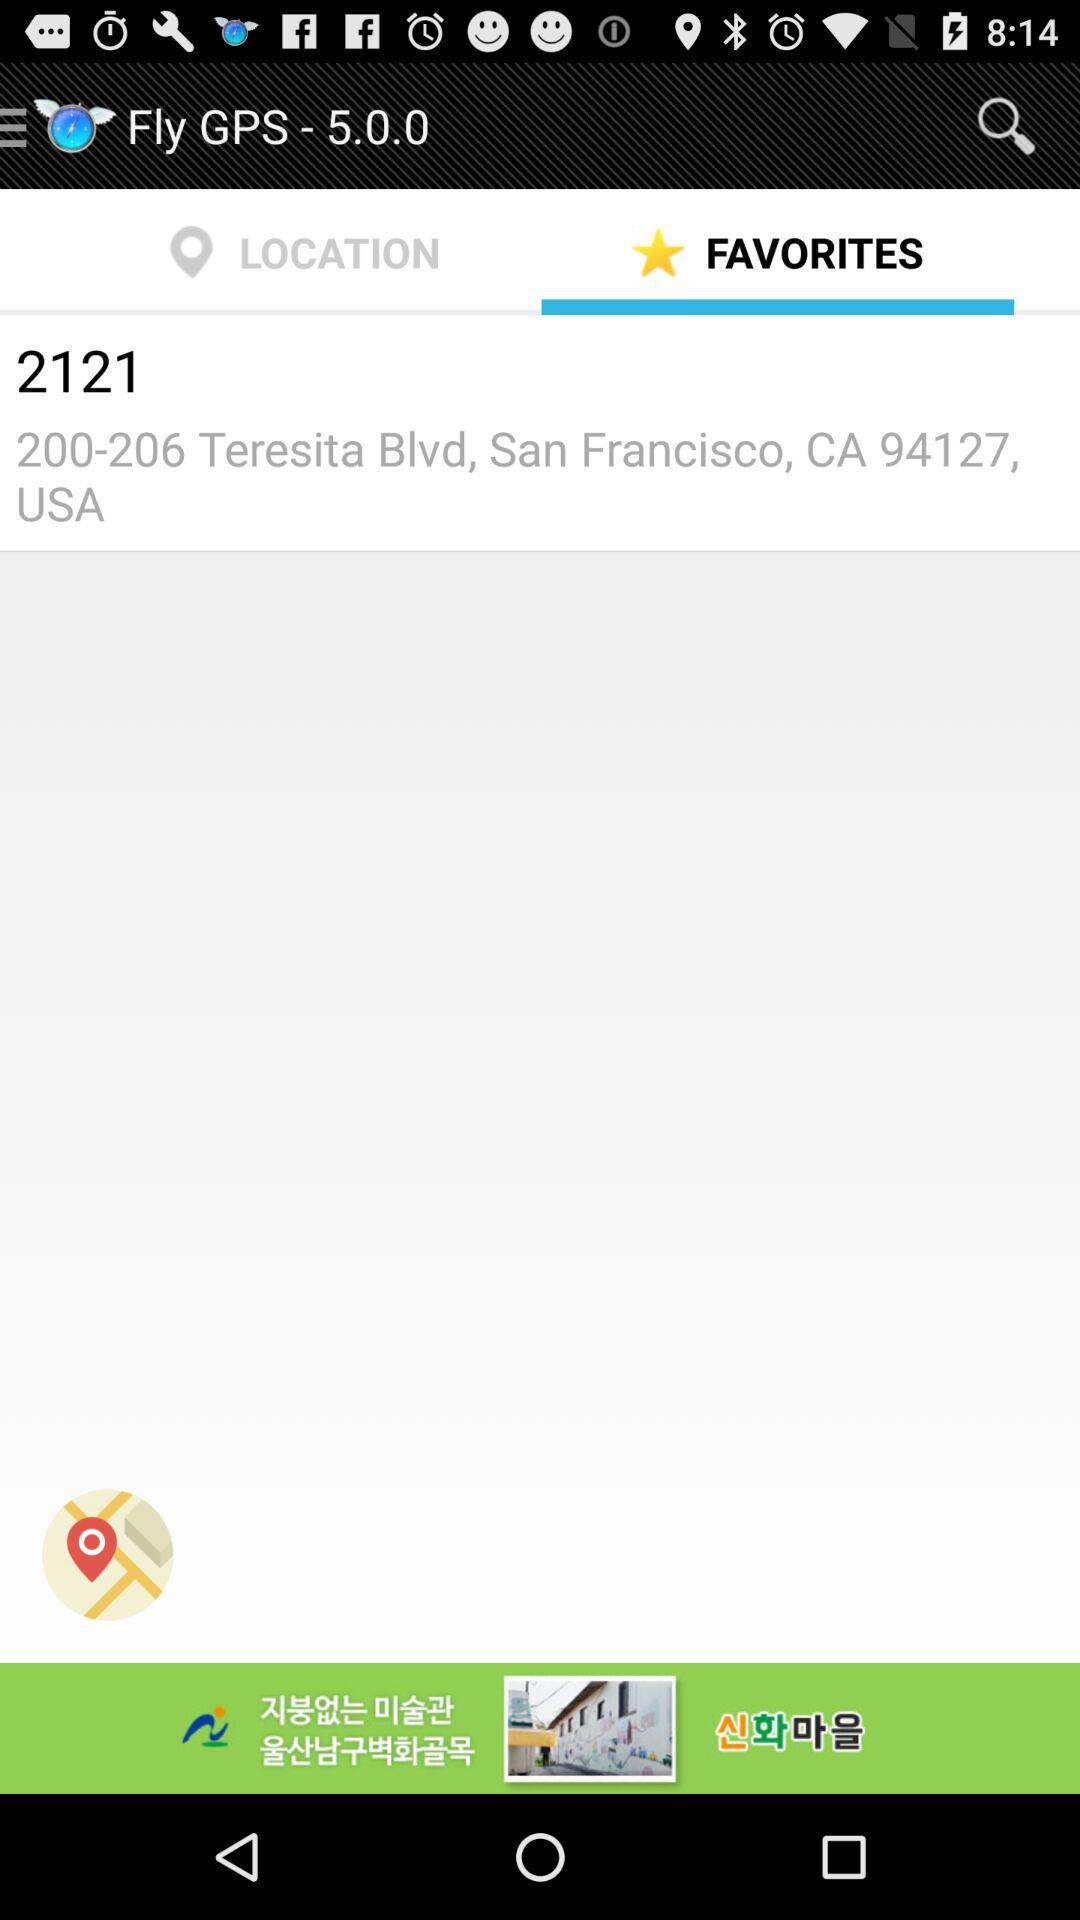 This screenshot has width=1080, height=1920. Describe the element at coordinates (540, 373) in the screenshot. I see `jump until the 2121 item` at that location.